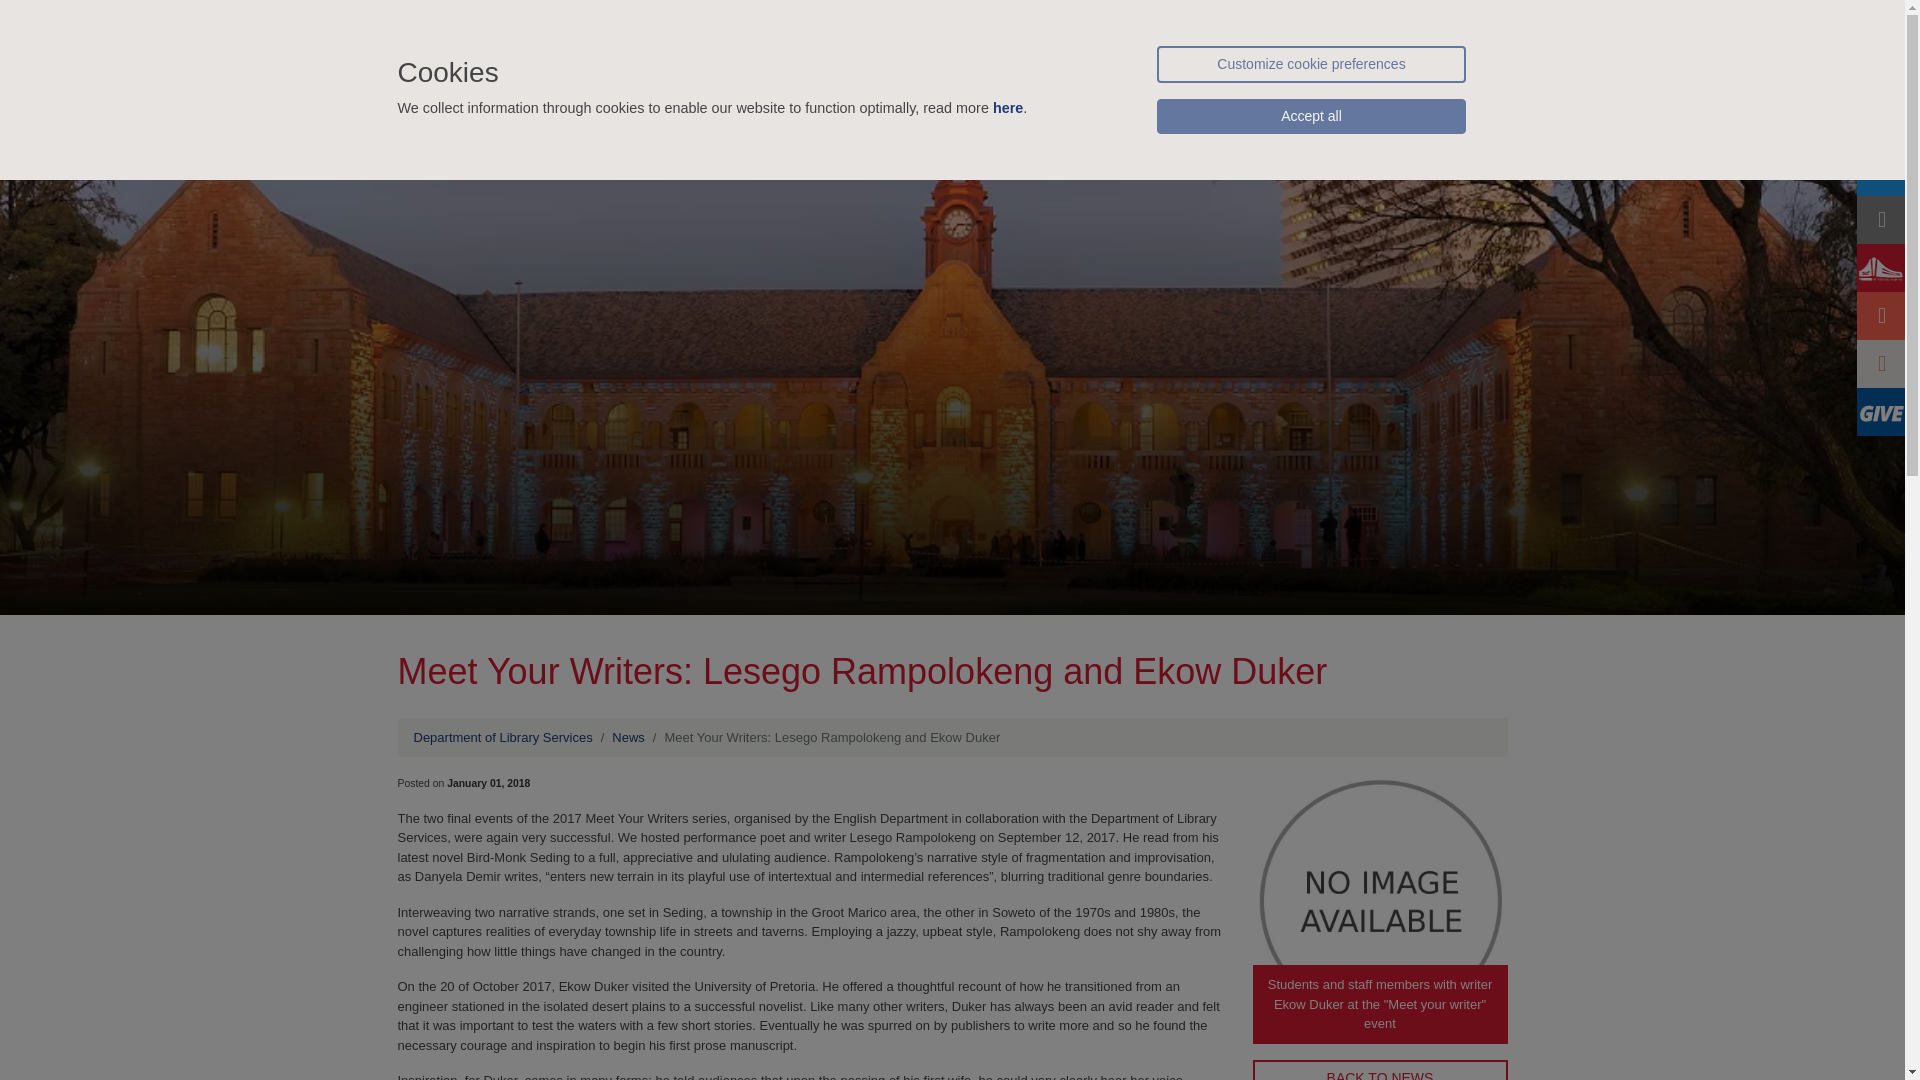 This screenshot has width=1920, height=1080. Describe the element at coordinates (1118, 24) in the screenshot. I see `My UP Login` at that location.